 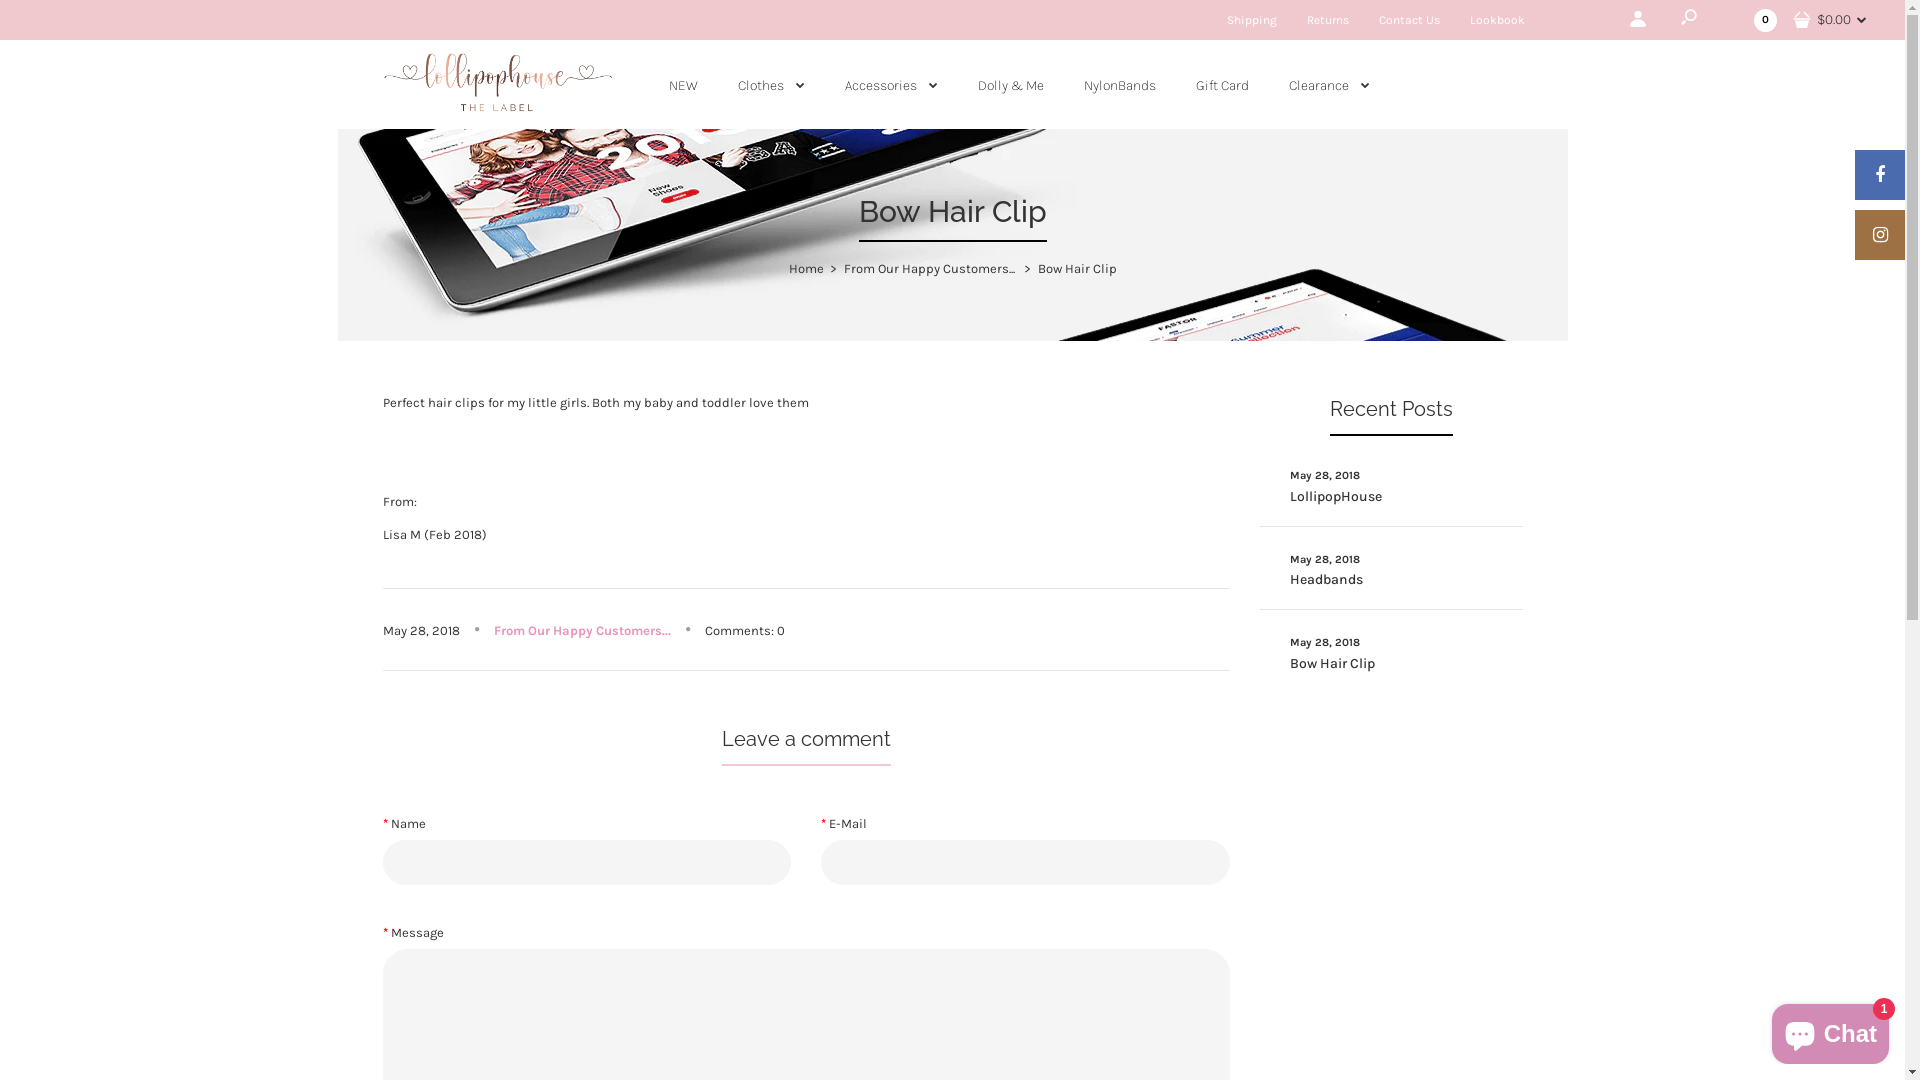 I want to click on Bow Hair Clip, so click(x=1078, y=268).